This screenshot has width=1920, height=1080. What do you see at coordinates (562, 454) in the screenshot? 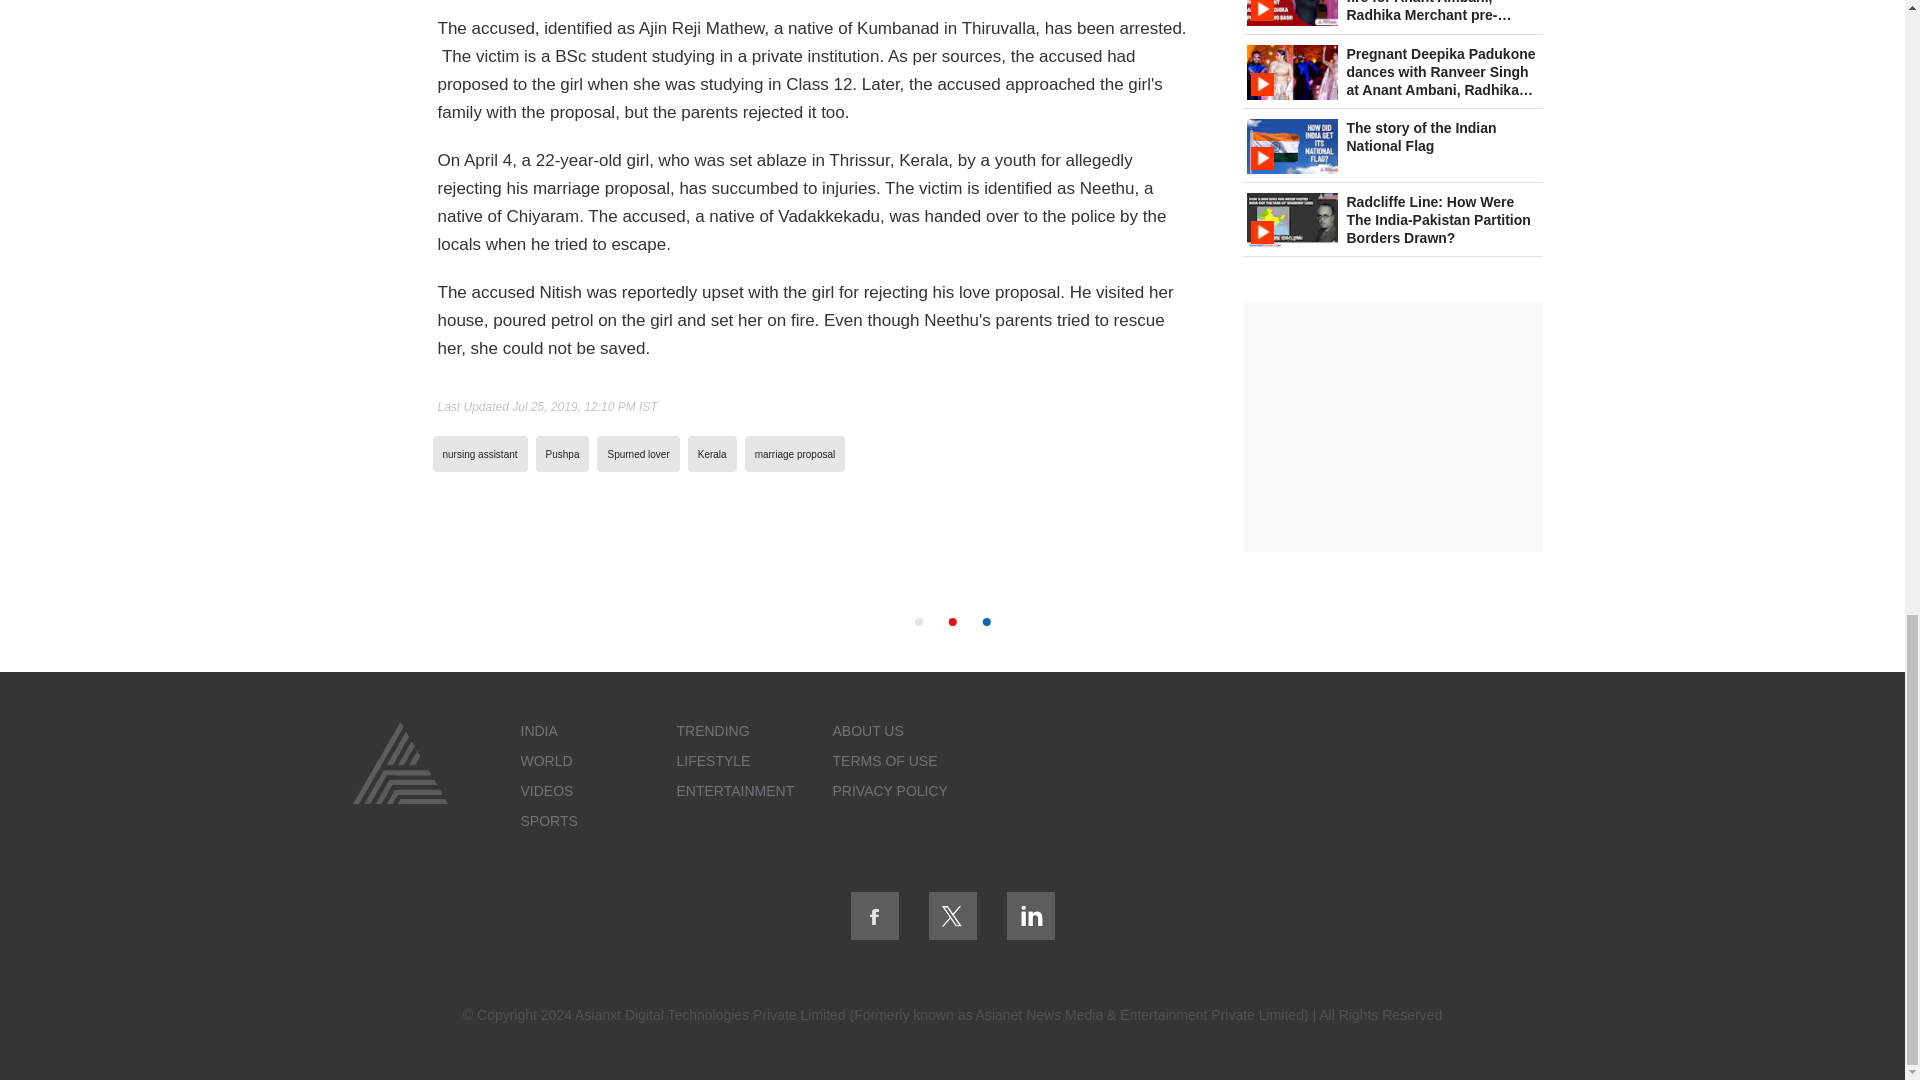
I see `Pushpa` at bounding box center [562, 454].